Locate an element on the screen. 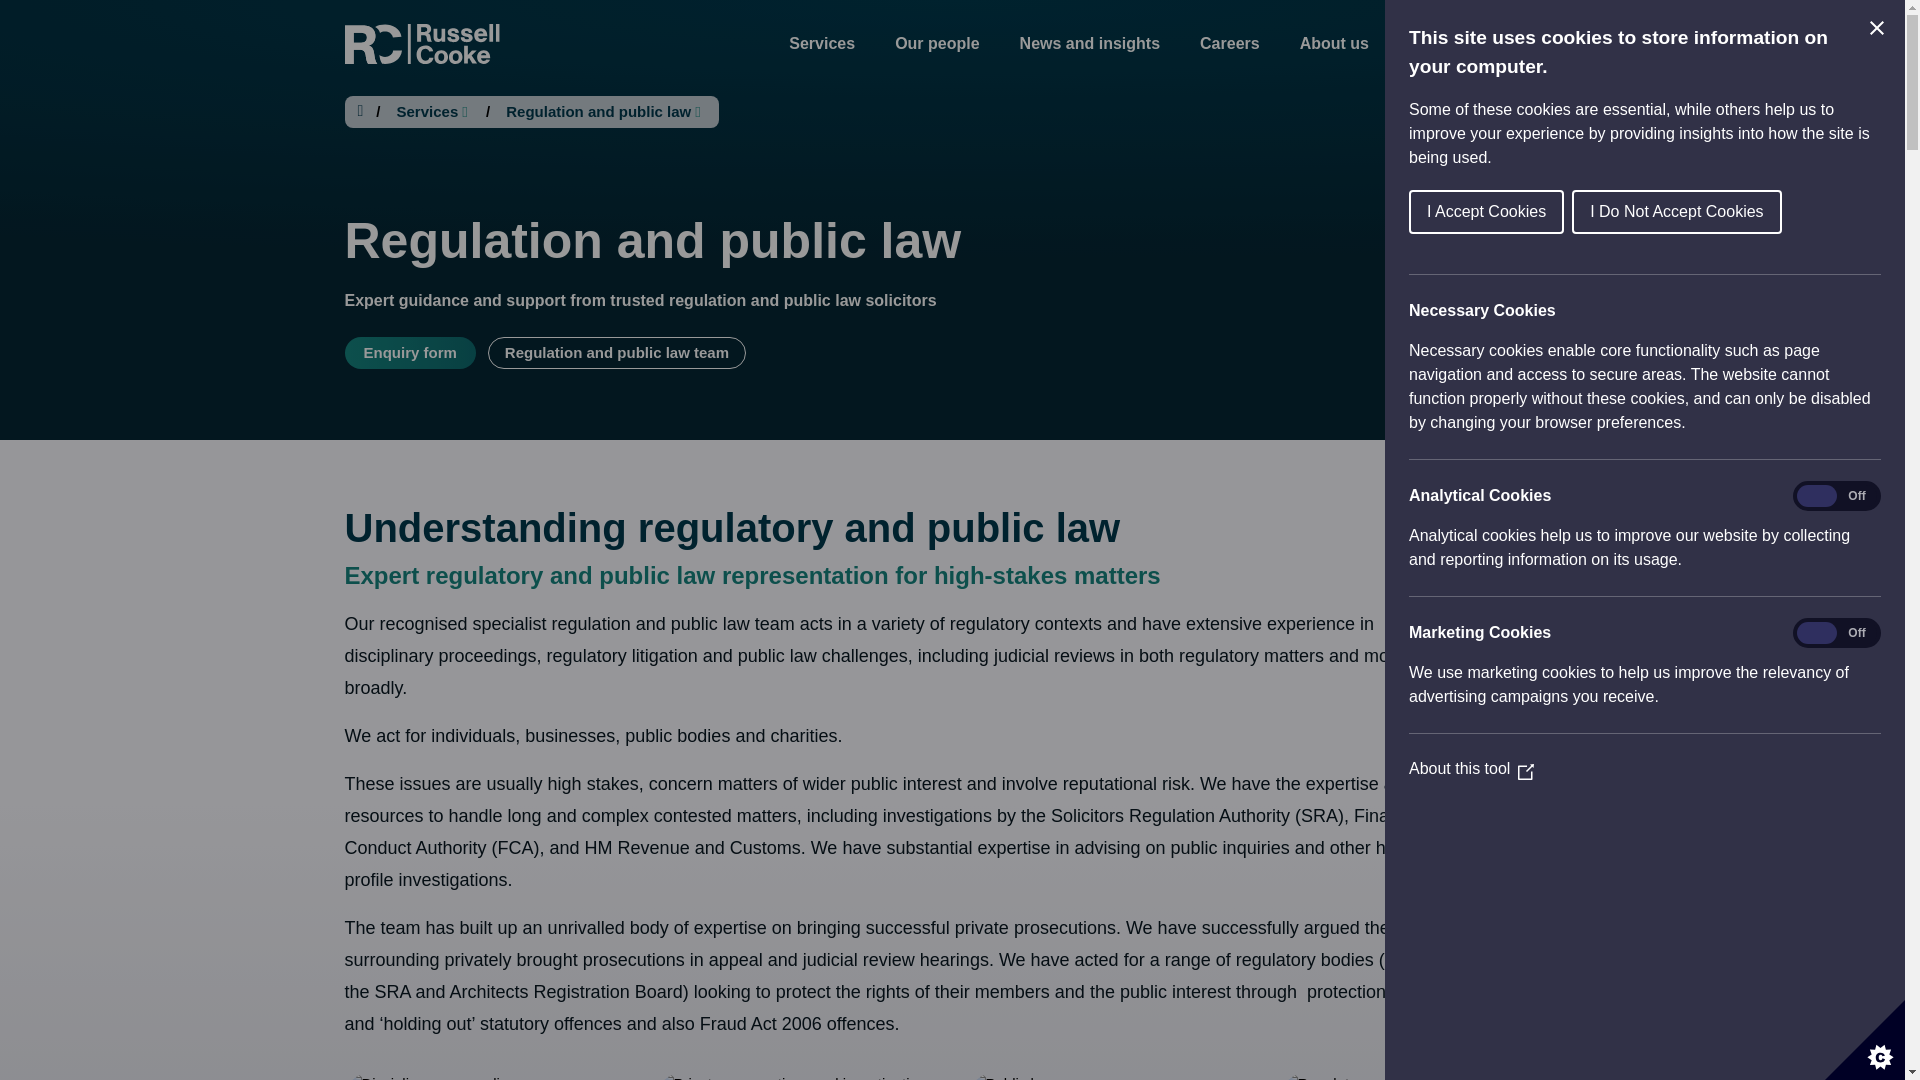 Image resolution: width=1920 pixels, height=1080 pixels. I Do Not Accept Cookies is located at coordinates (1802, 212).